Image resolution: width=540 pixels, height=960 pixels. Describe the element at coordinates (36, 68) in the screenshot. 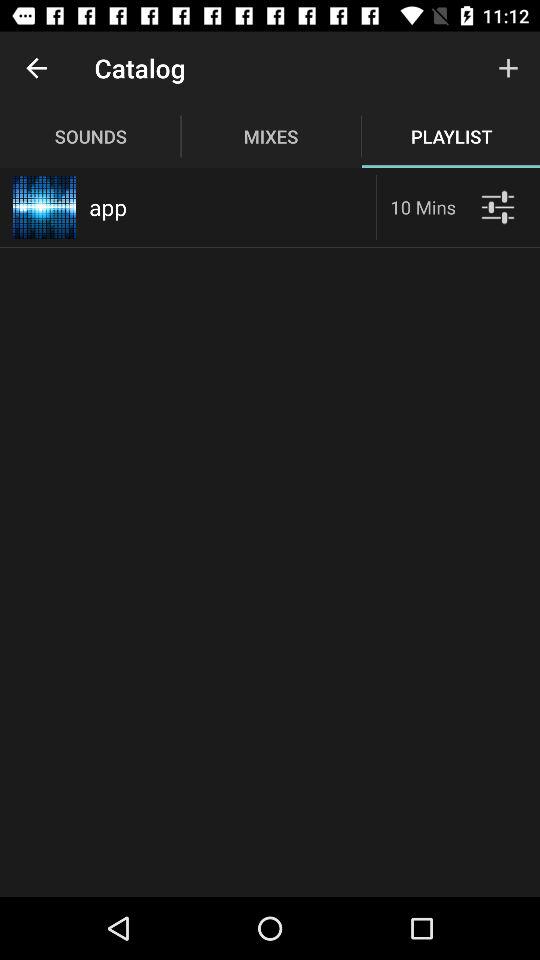

I see `click the item above the sounds item` at that location.